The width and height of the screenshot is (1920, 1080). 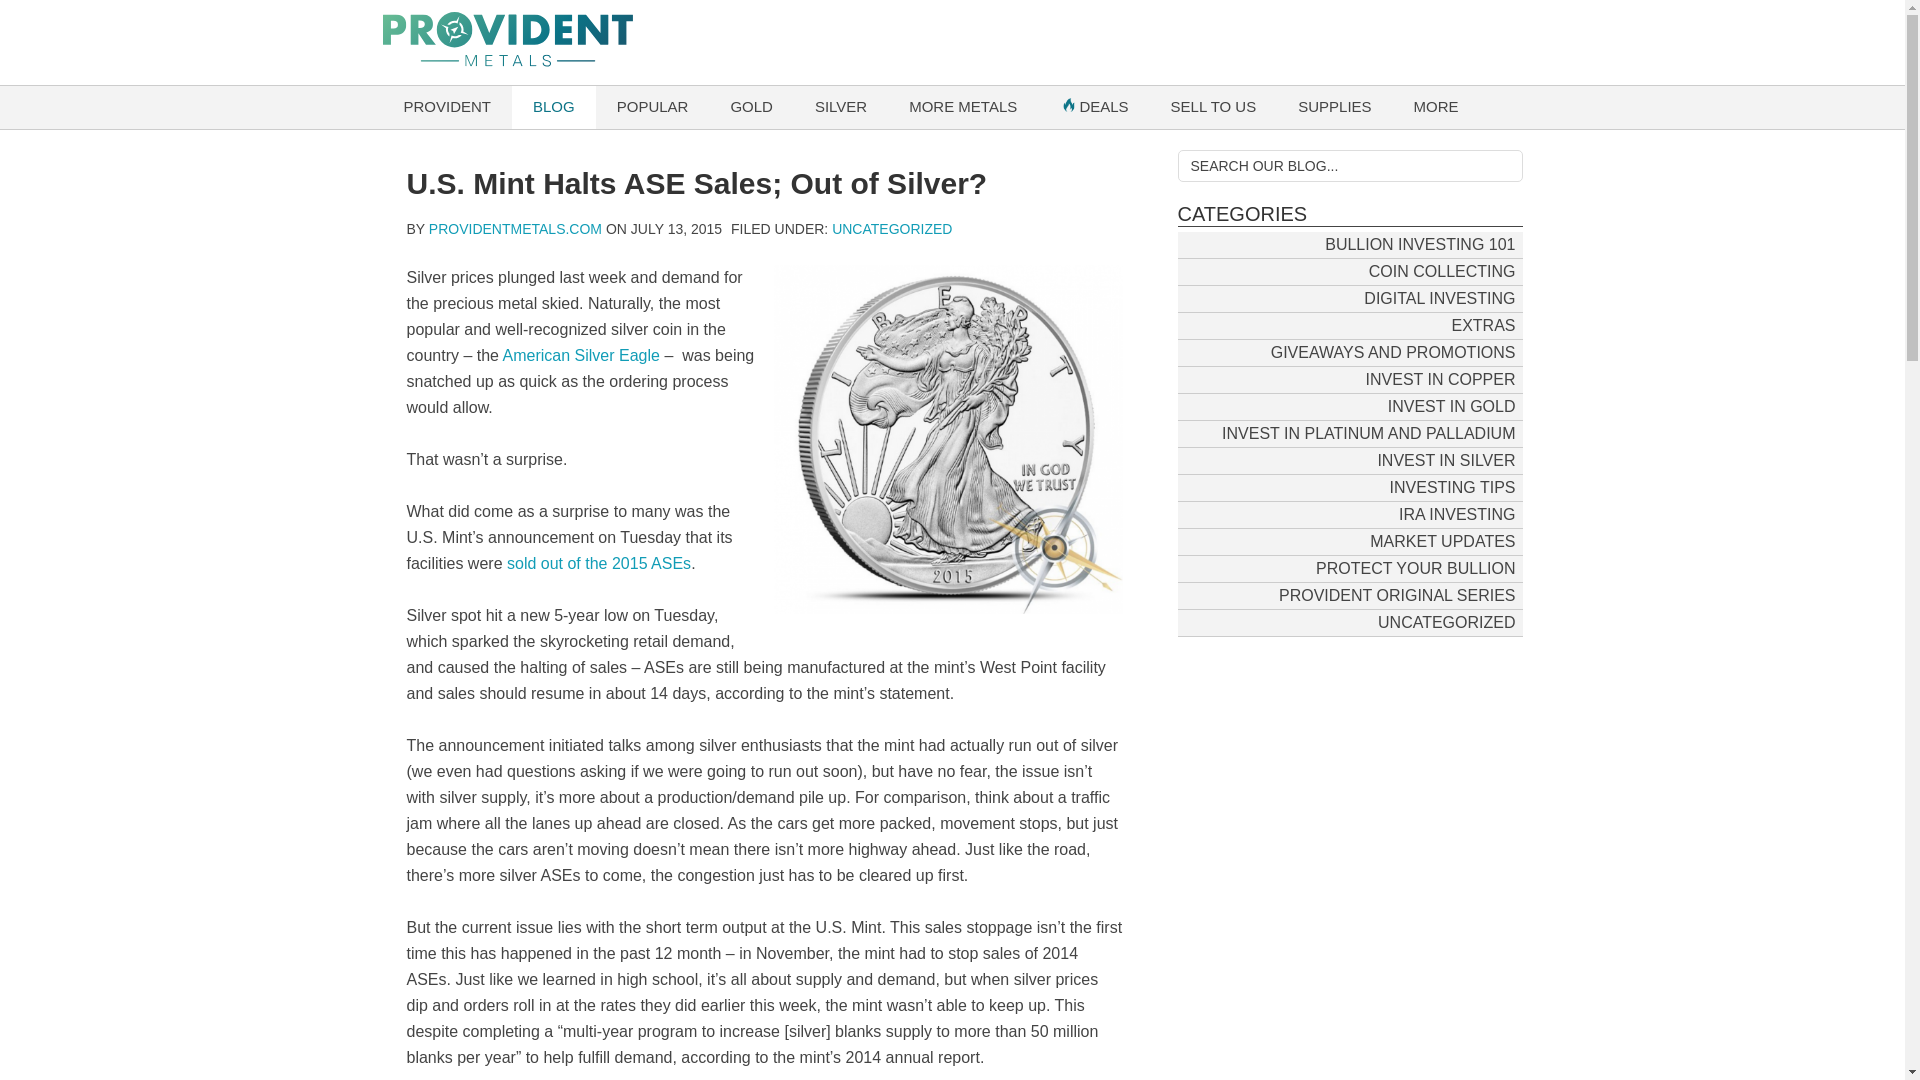 I want to click on IRA INVESTING, so click(x=1457, y=514).